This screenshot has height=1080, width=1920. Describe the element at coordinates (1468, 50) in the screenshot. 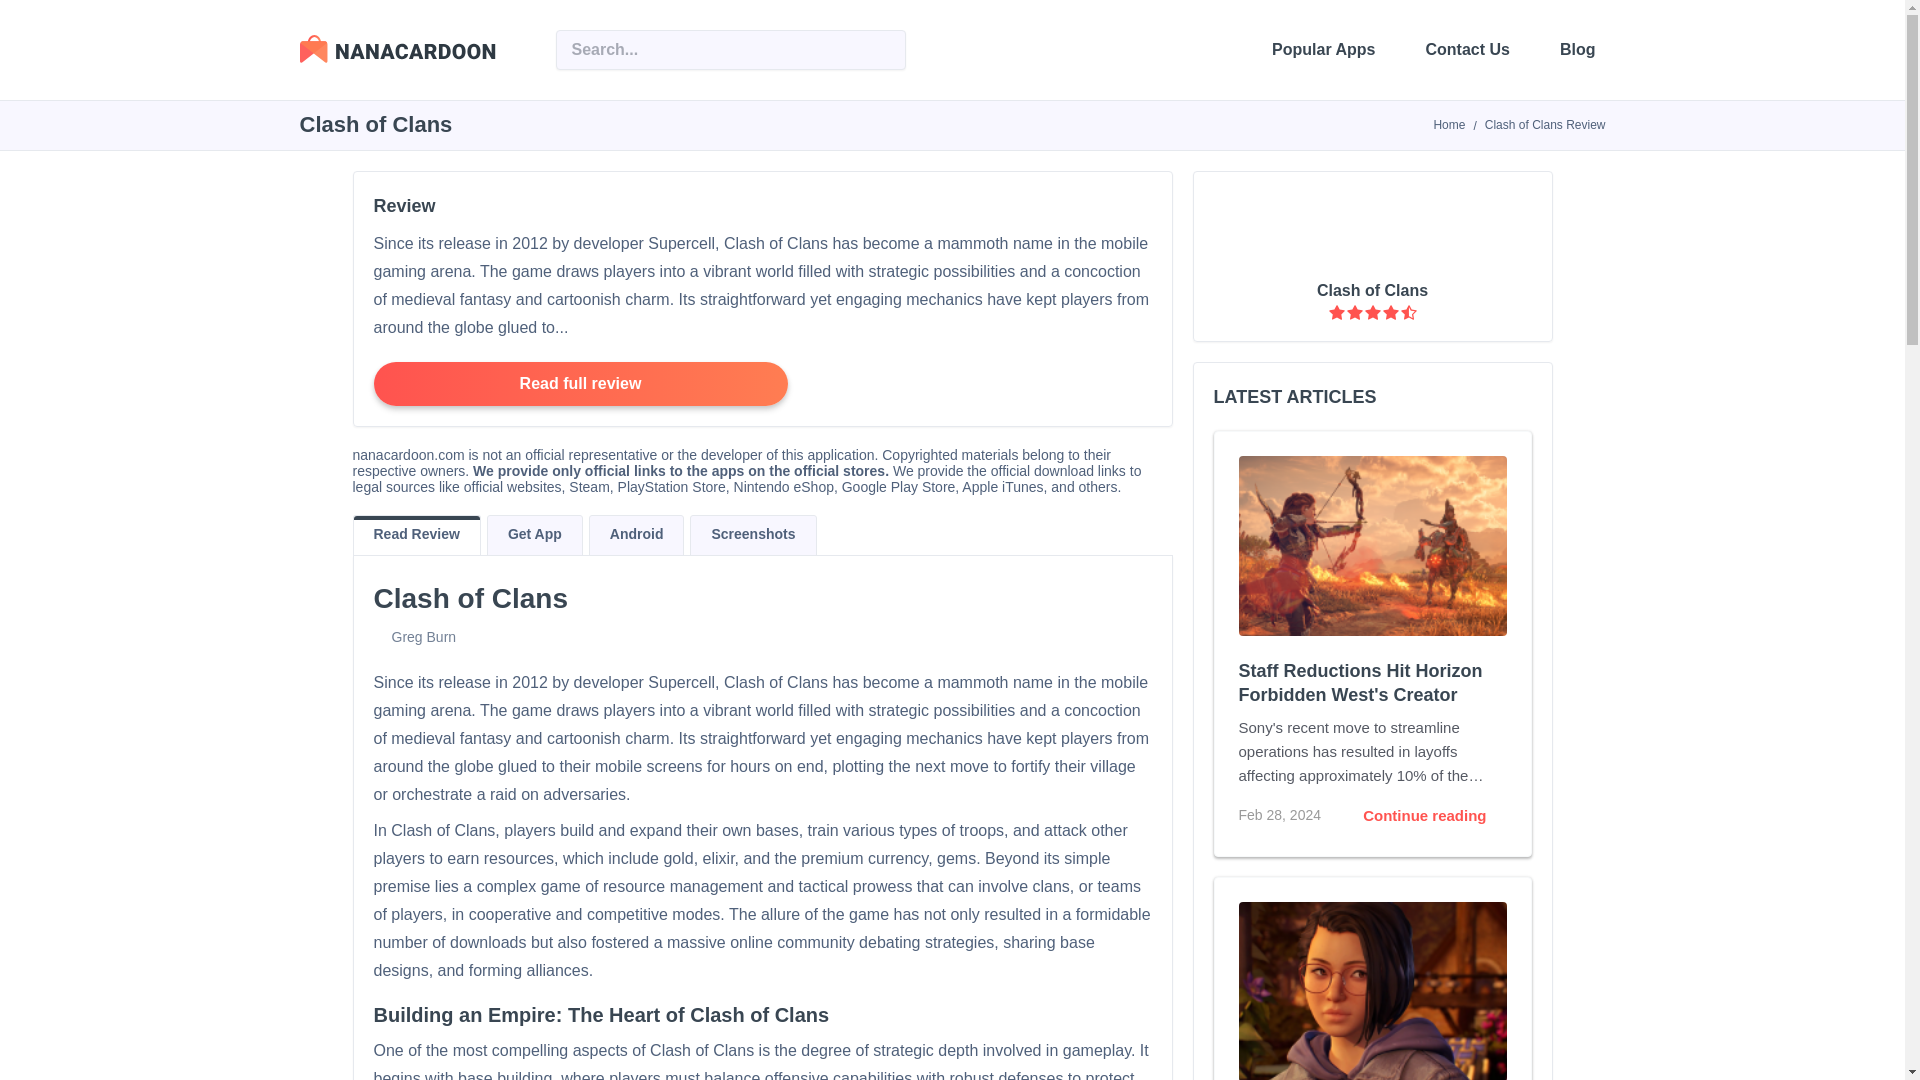

I see `Contact Us` at that location.